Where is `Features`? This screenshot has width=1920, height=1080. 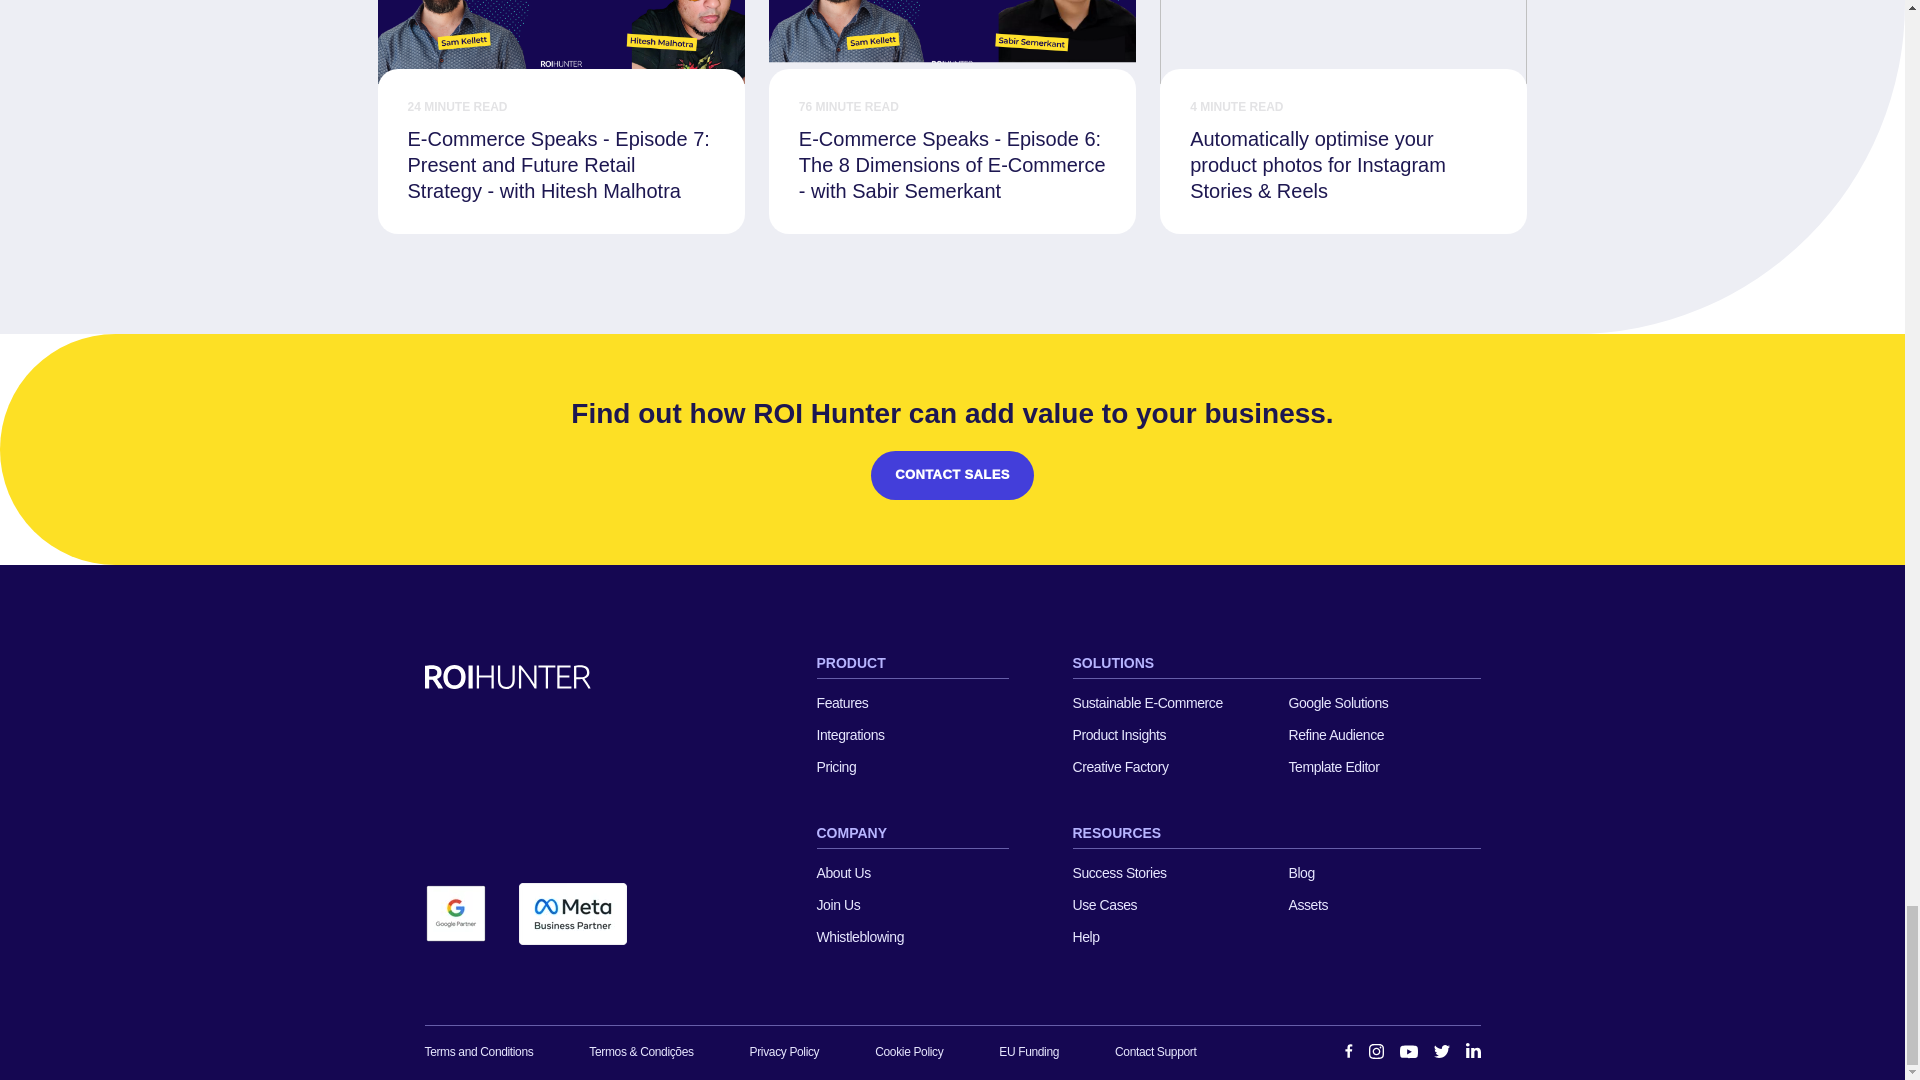
Features is located at coordinates (912, 702).